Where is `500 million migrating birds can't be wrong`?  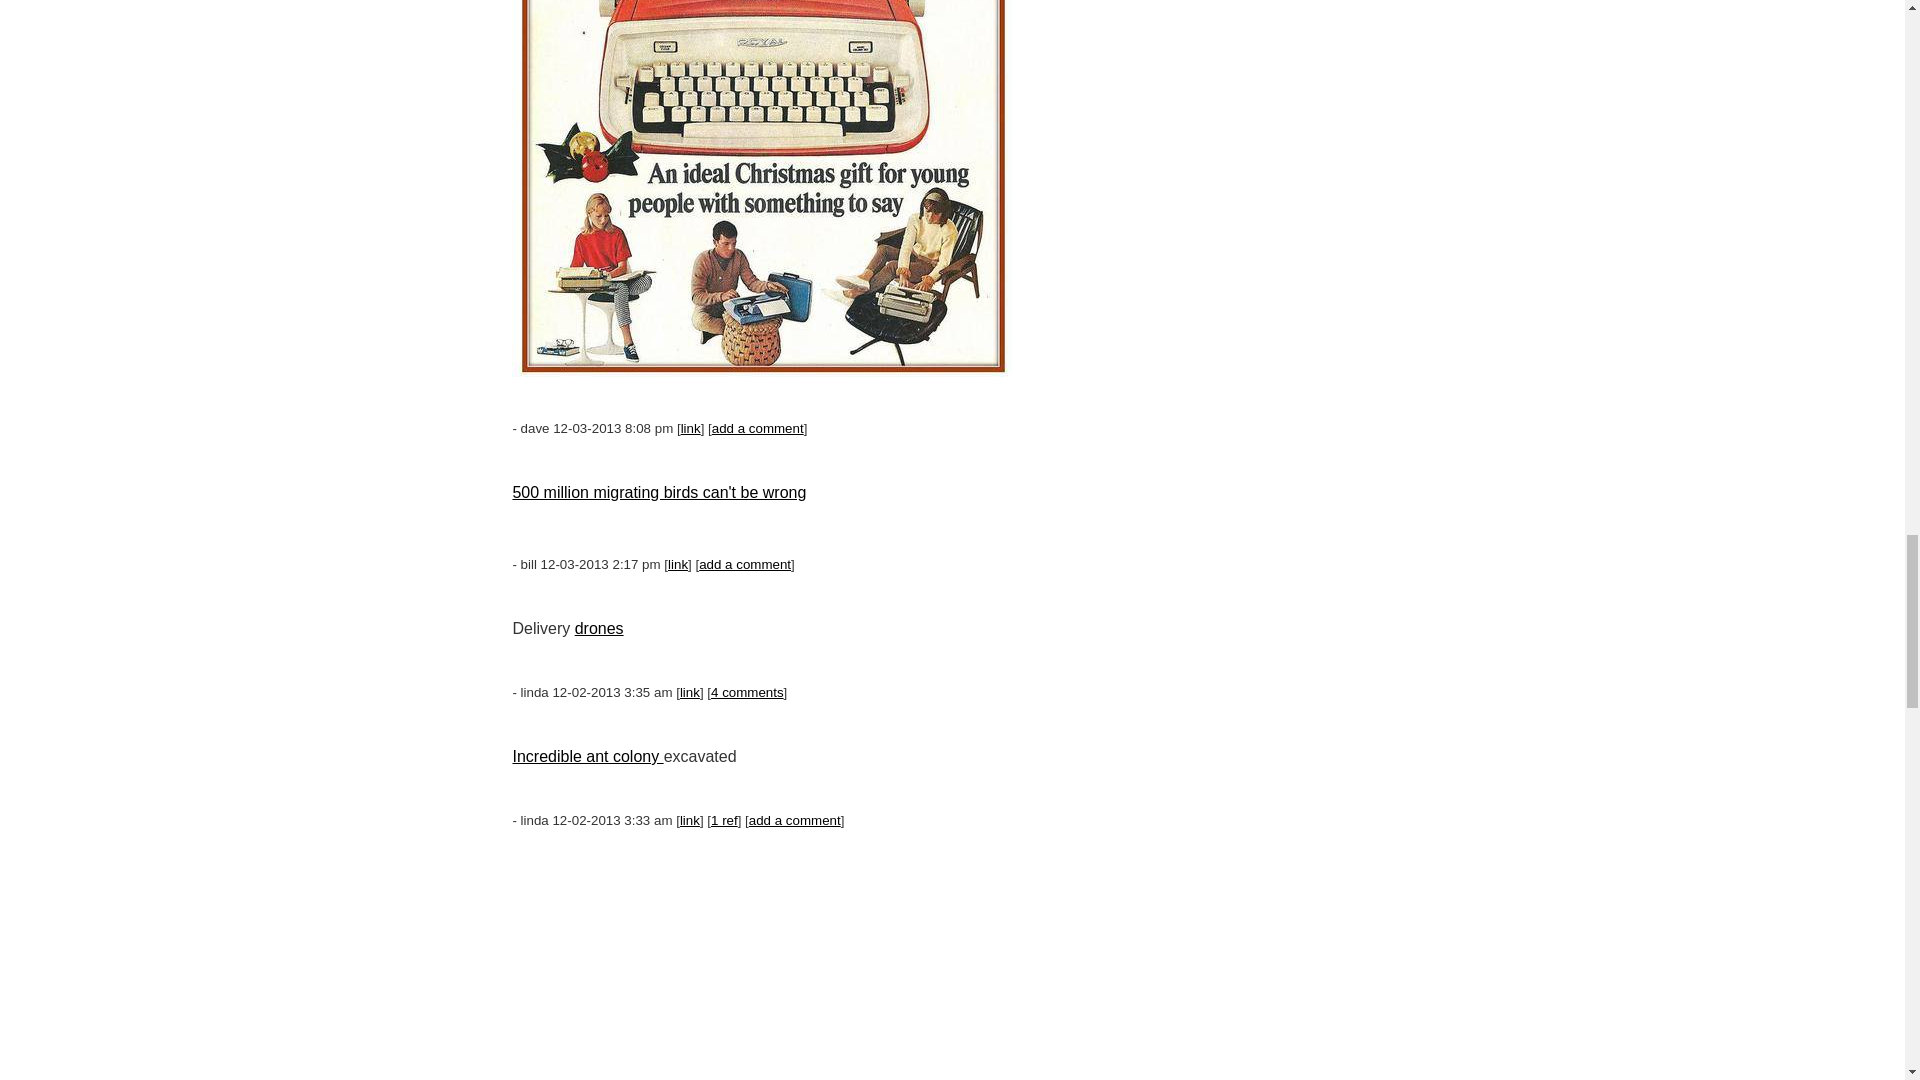
500 million migrating birds can't be wrong is located at coordinates (659, 492).